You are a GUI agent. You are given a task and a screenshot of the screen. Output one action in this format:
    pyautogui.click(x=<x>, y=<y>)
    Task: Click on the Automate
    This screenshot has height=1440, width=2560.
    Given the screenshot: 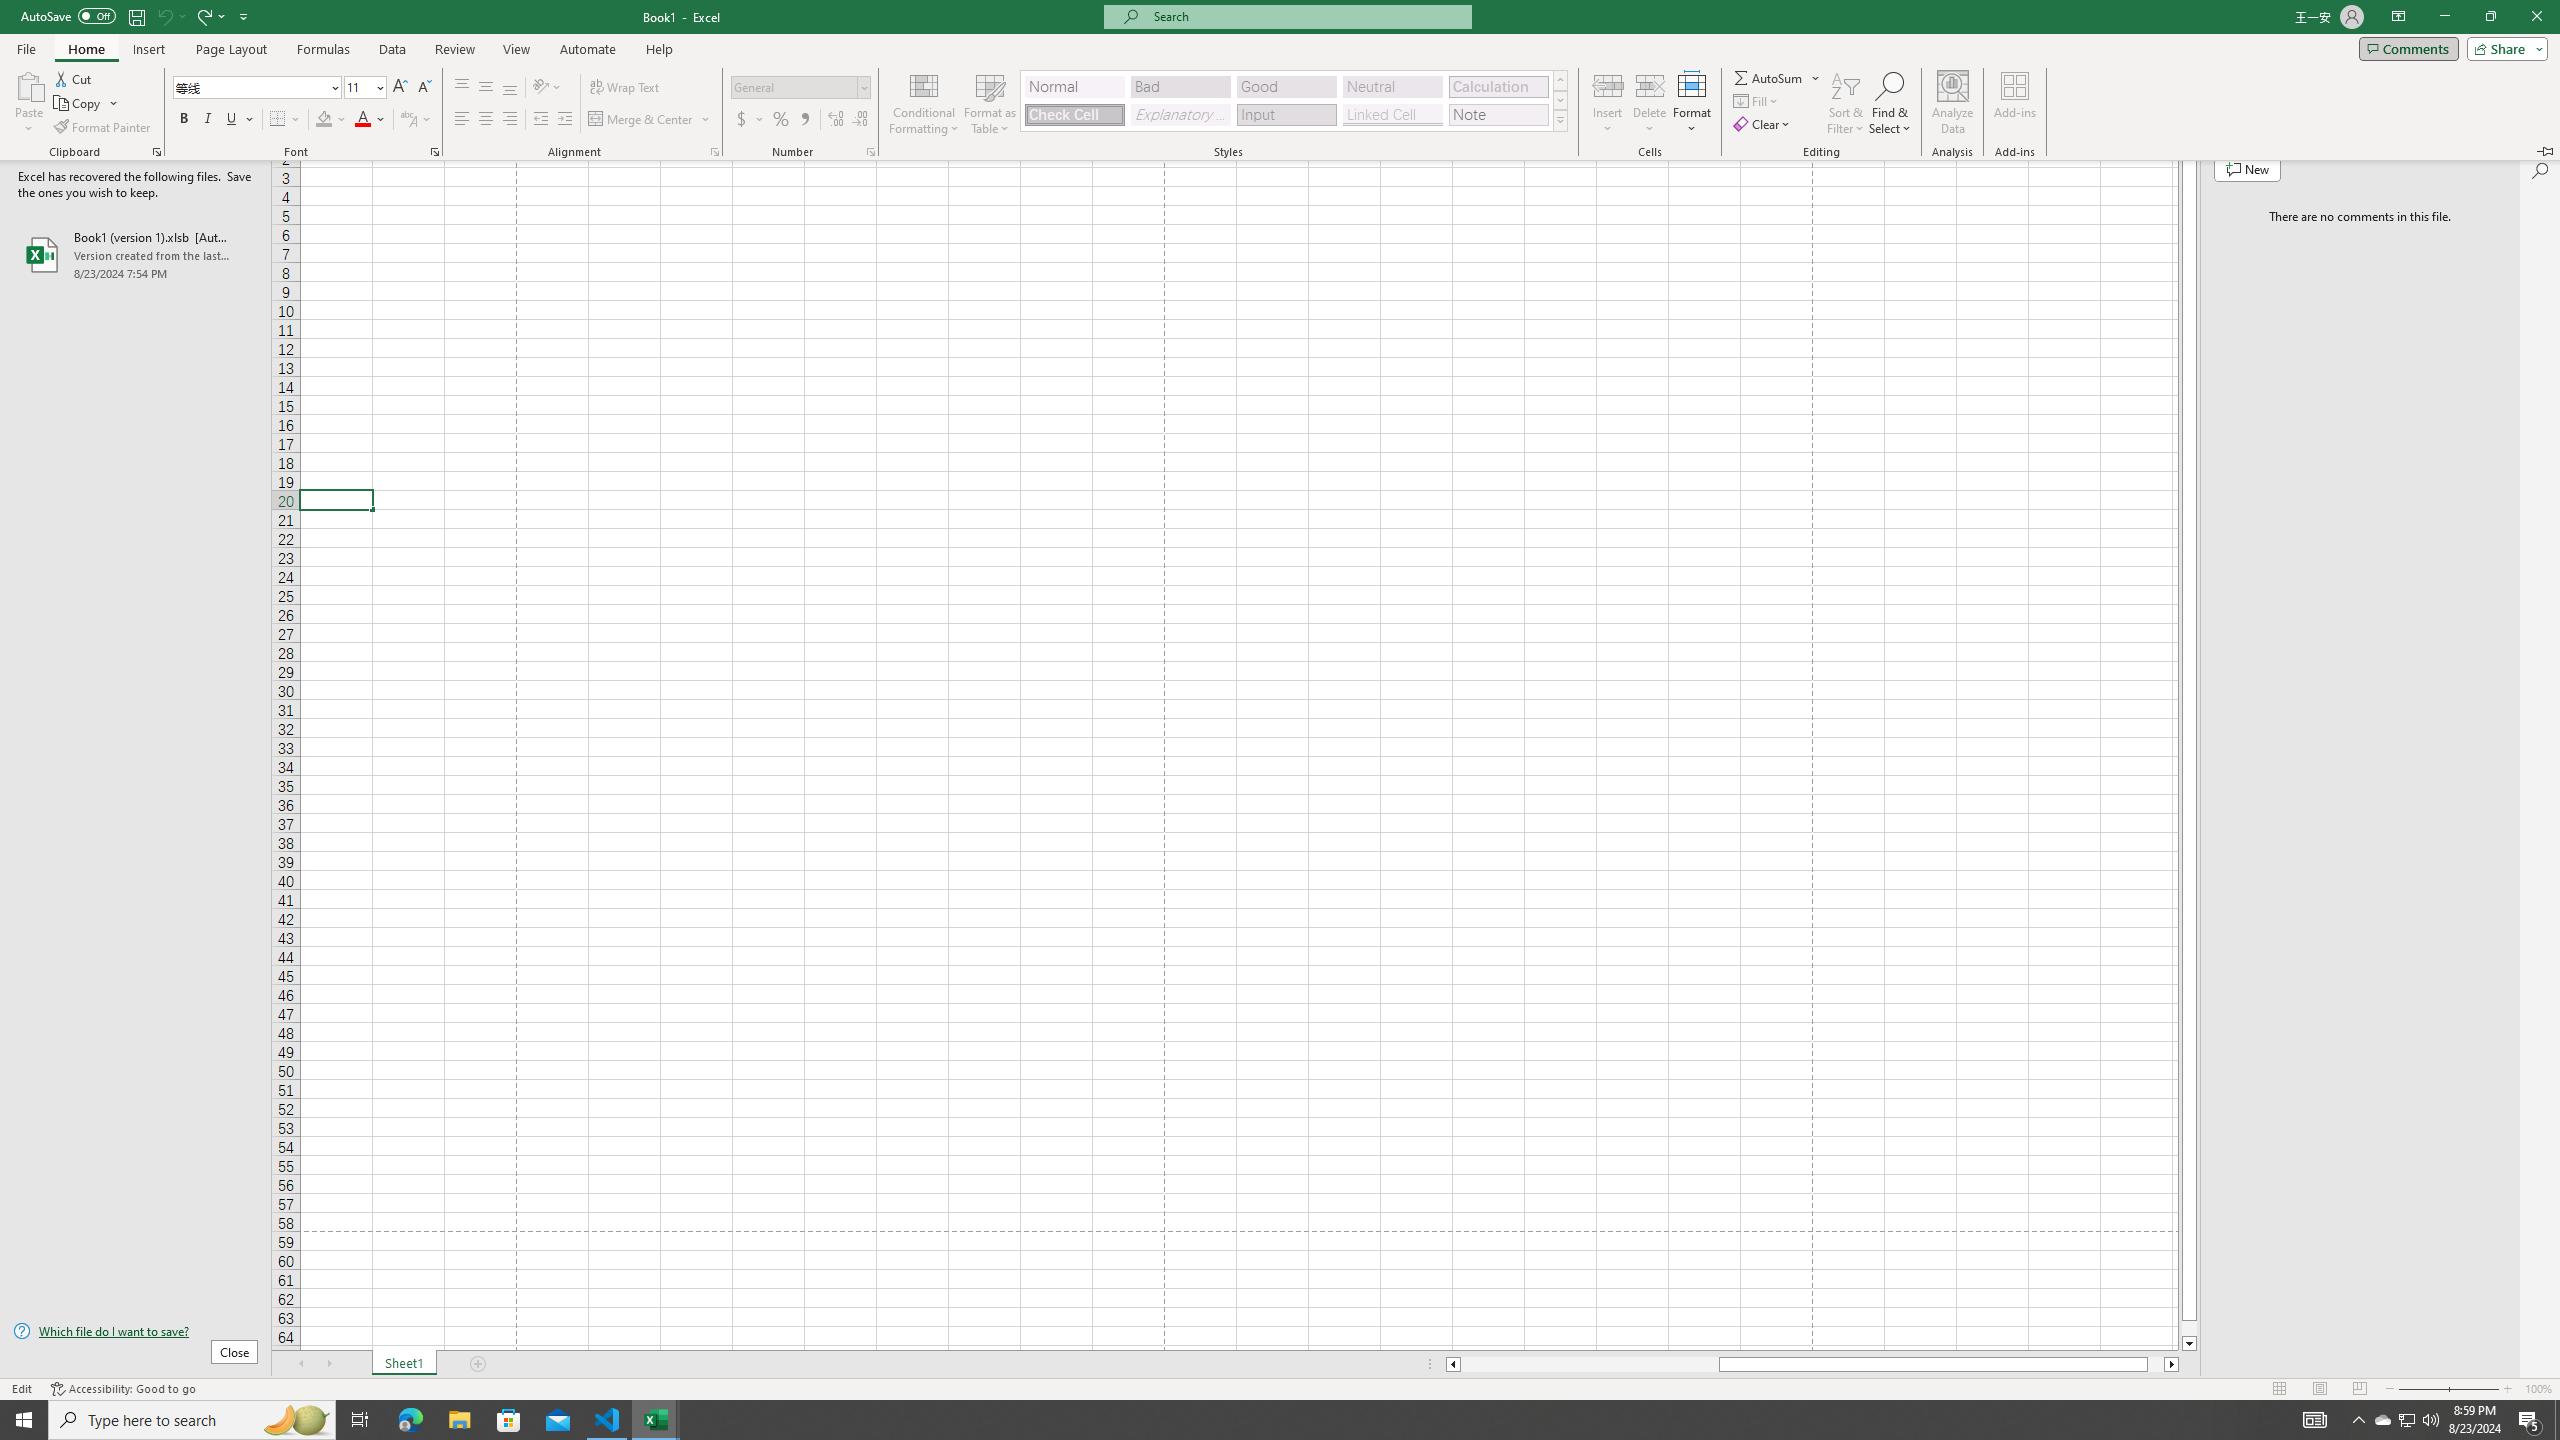 What is the action you would take?
    pyautogui.click(x=588, y=49)
    